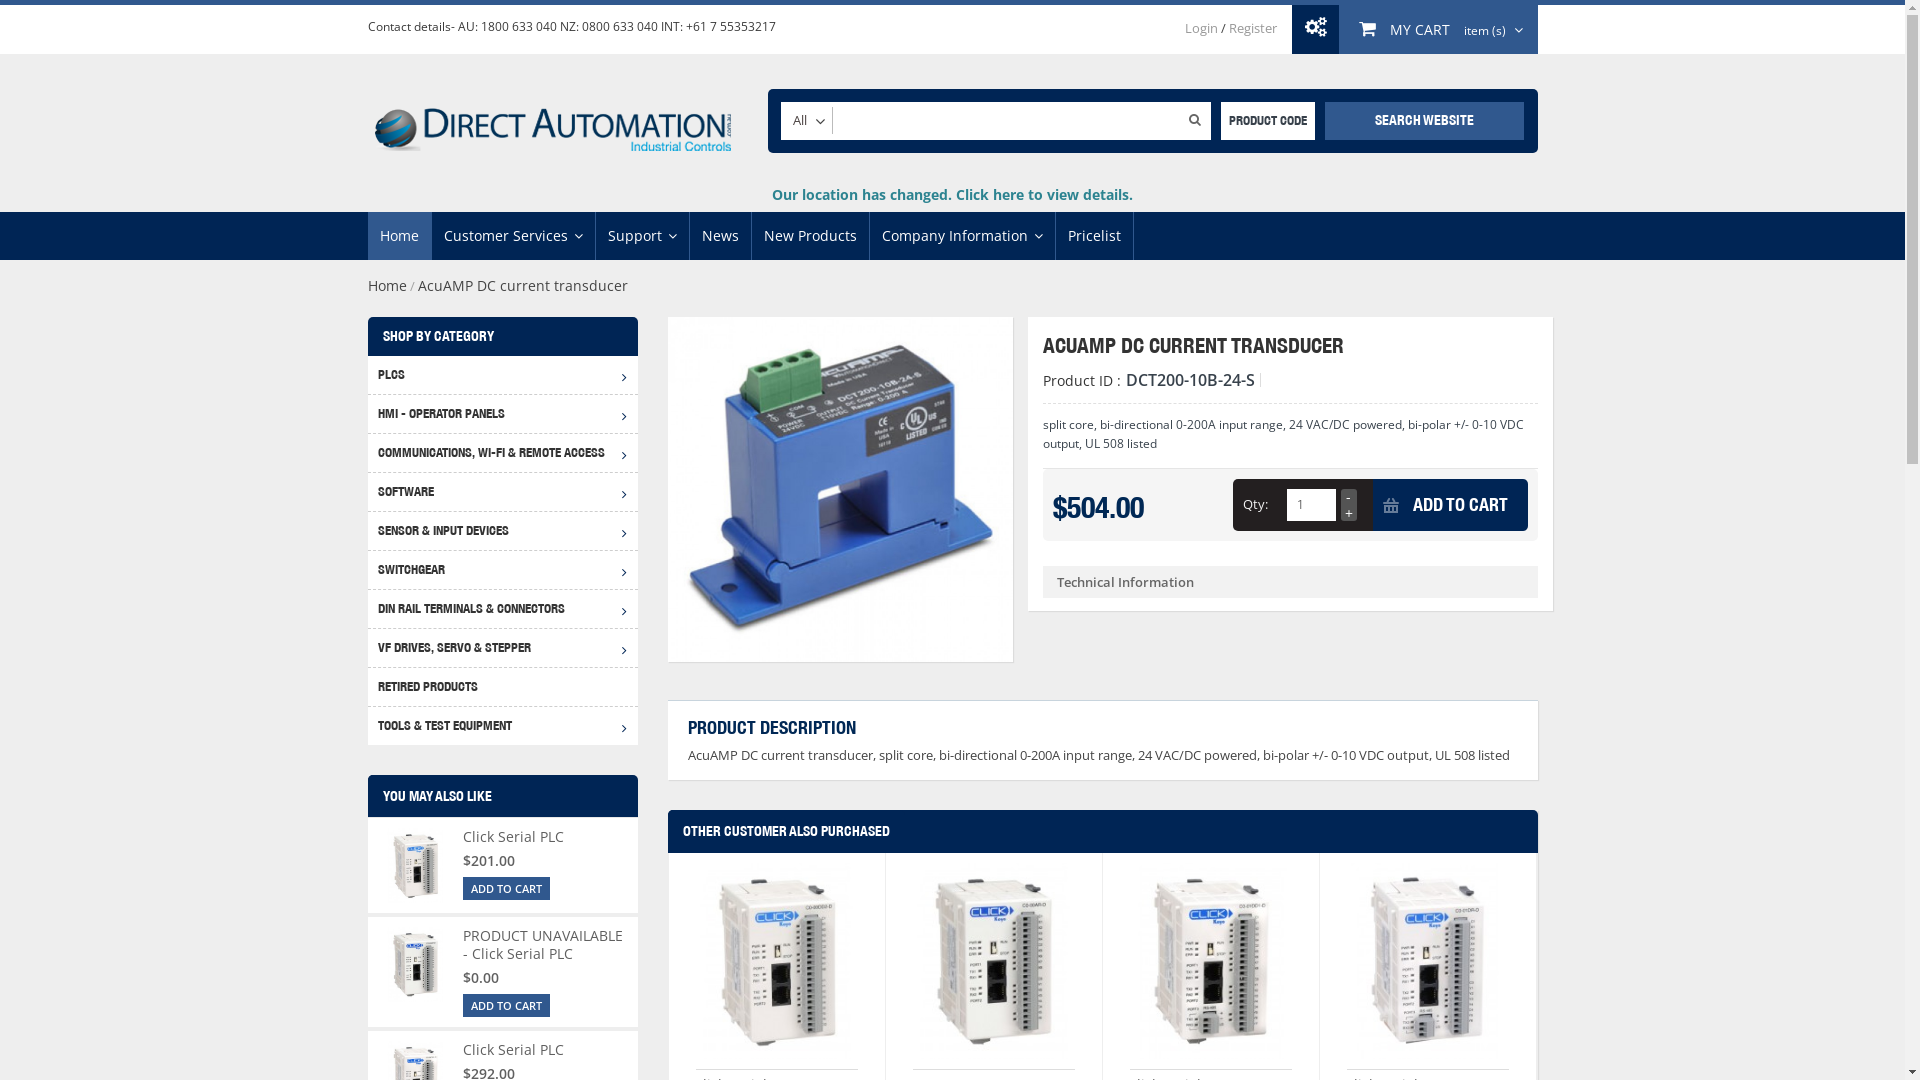 Image resolution: width=1920 pixels, height=1080 pixels. What do you see at coordinates (952, 194) in the screenshot?
I see `Our location has changed. Click here to view details.` at bounding box center [952, 194].